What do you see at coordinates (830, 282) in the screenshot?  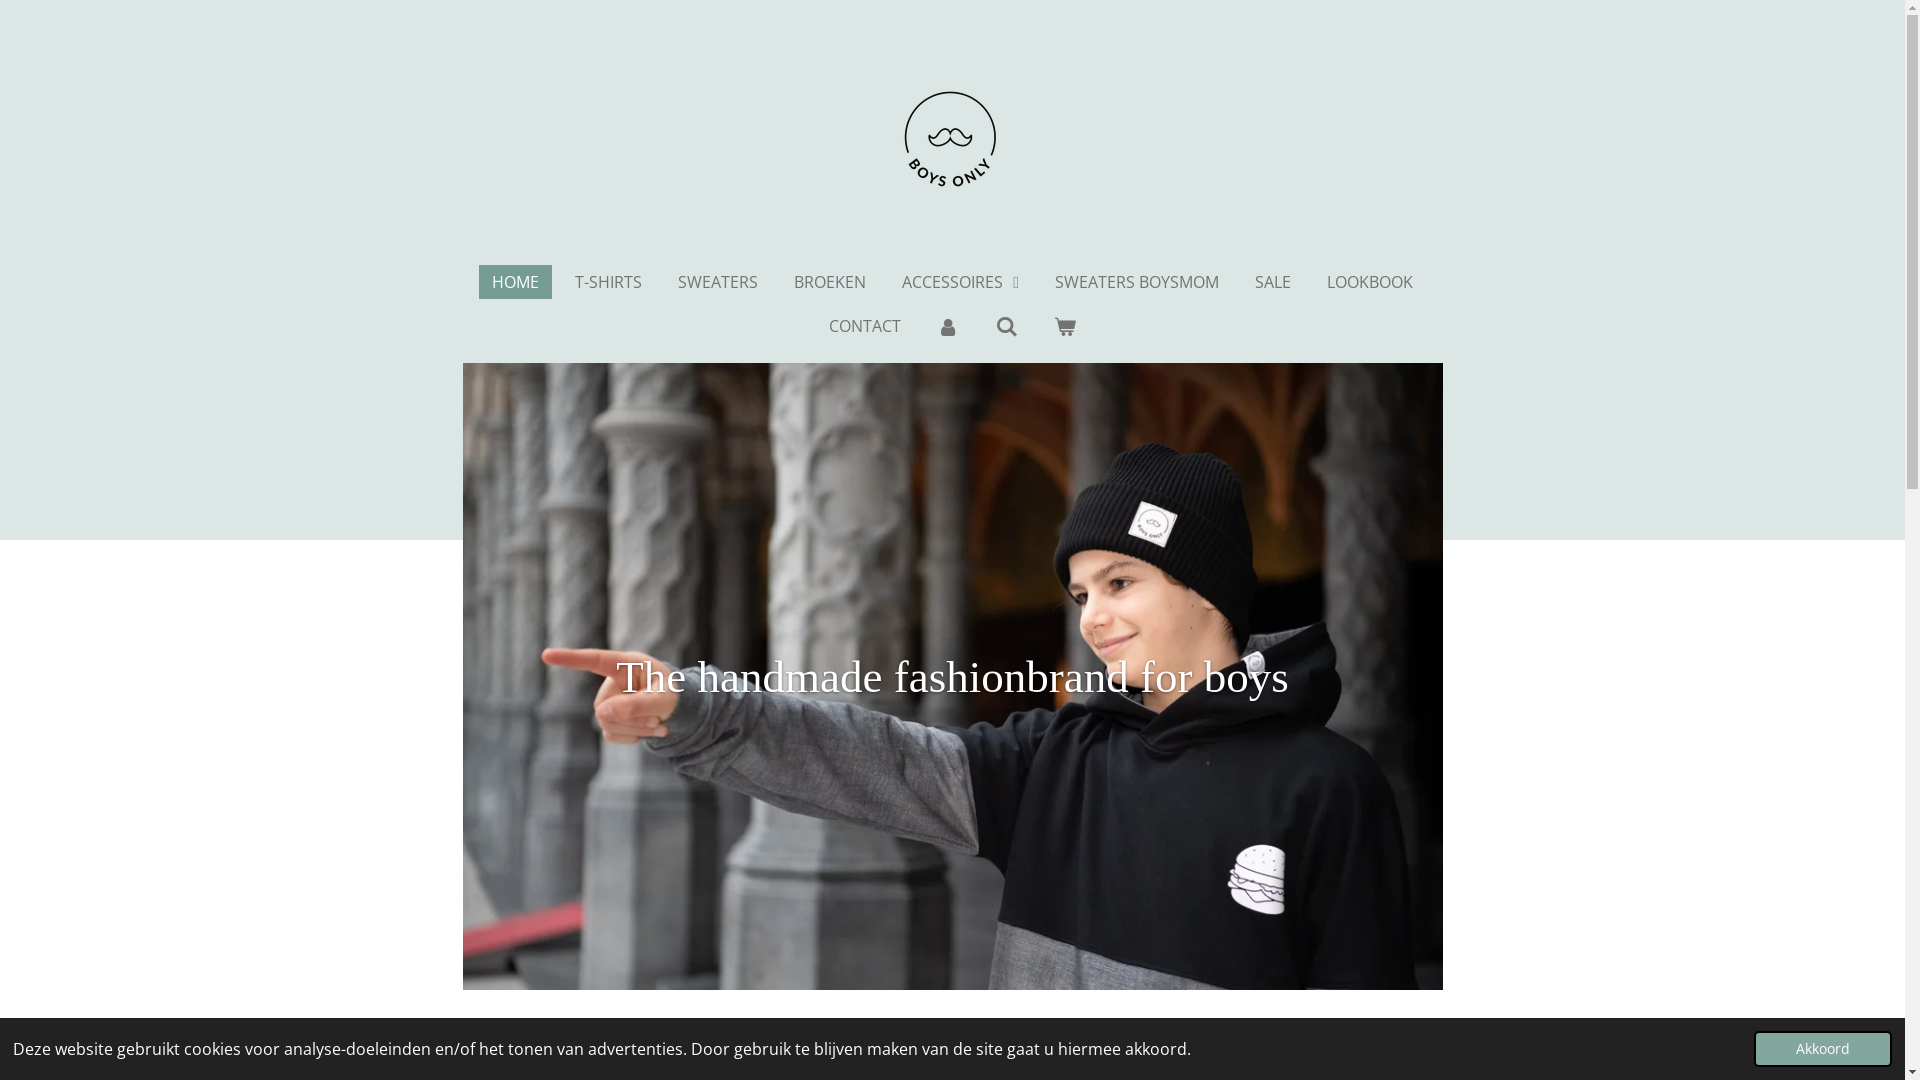 I see `BROEKEN` at bounding box center [830, 282].